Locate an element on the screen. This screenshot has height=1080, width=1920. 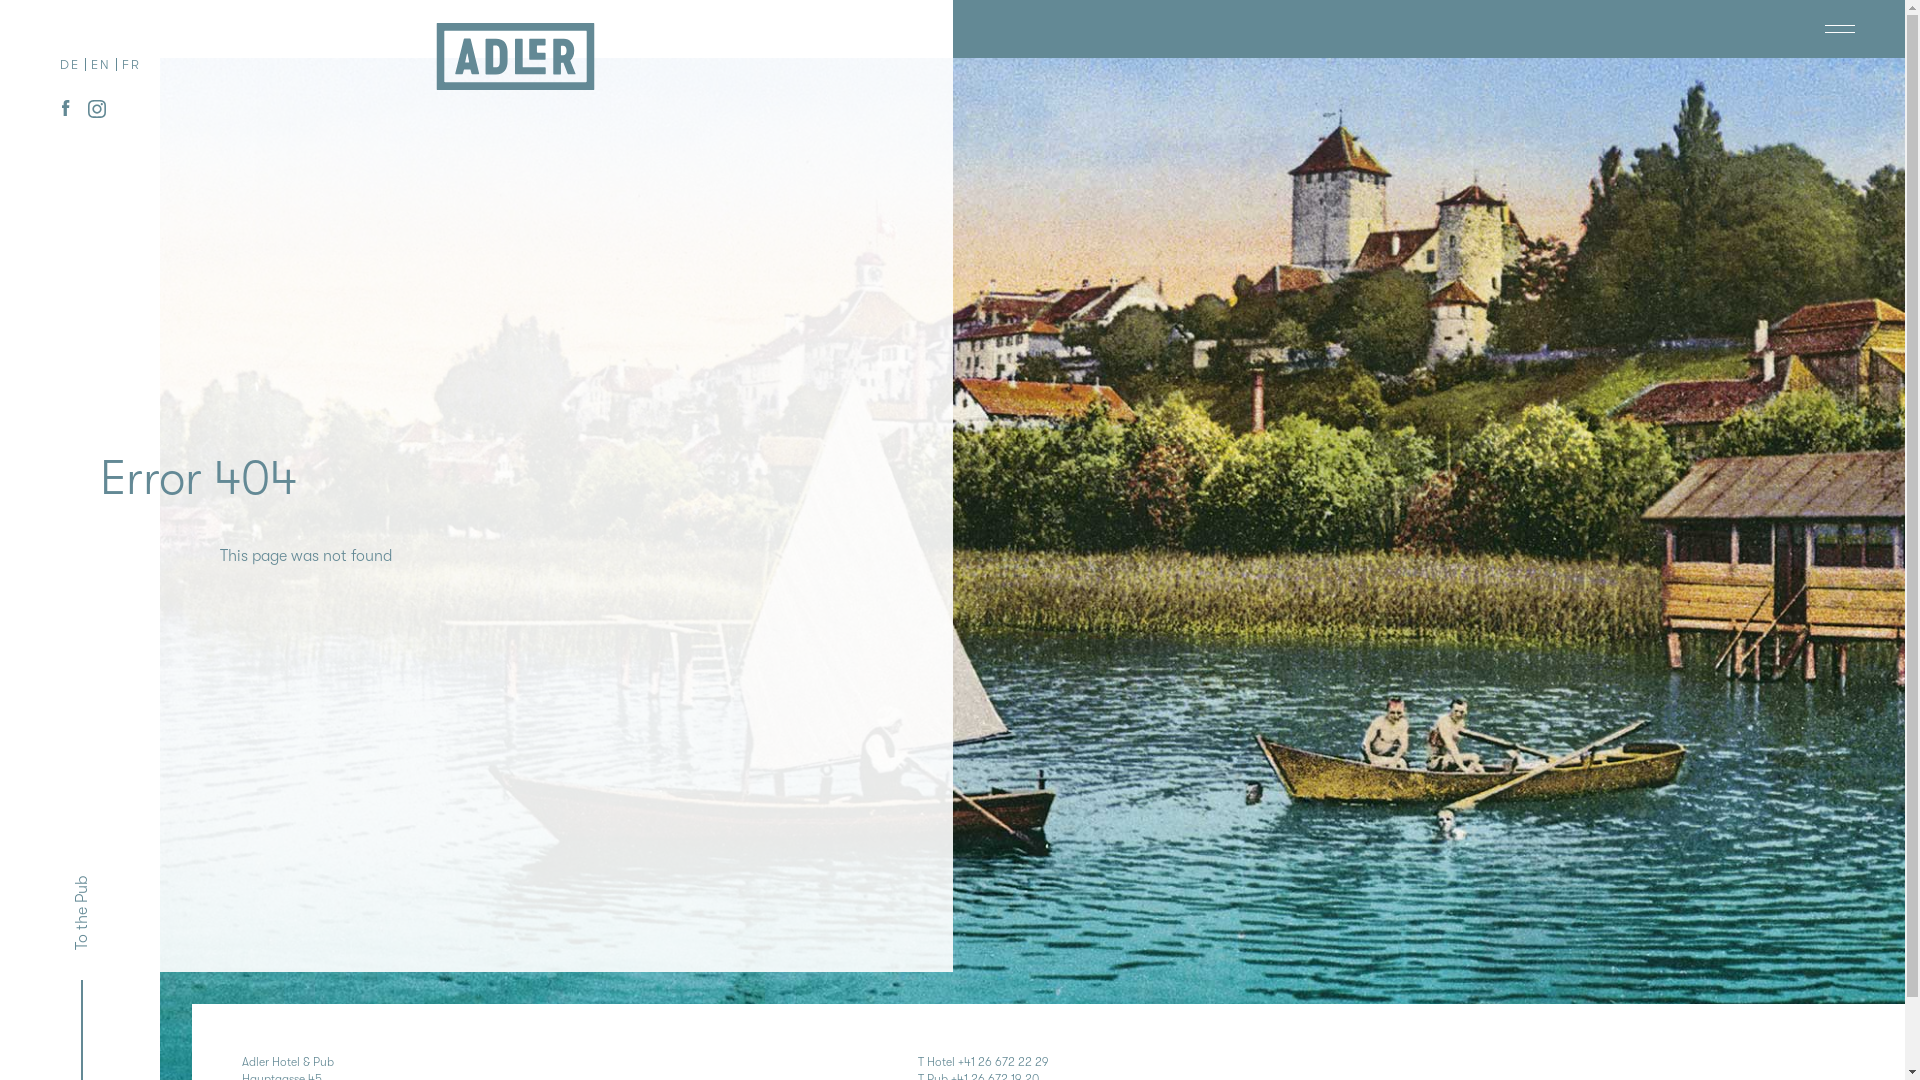
To the Pub is located at coordinates (107, 888).